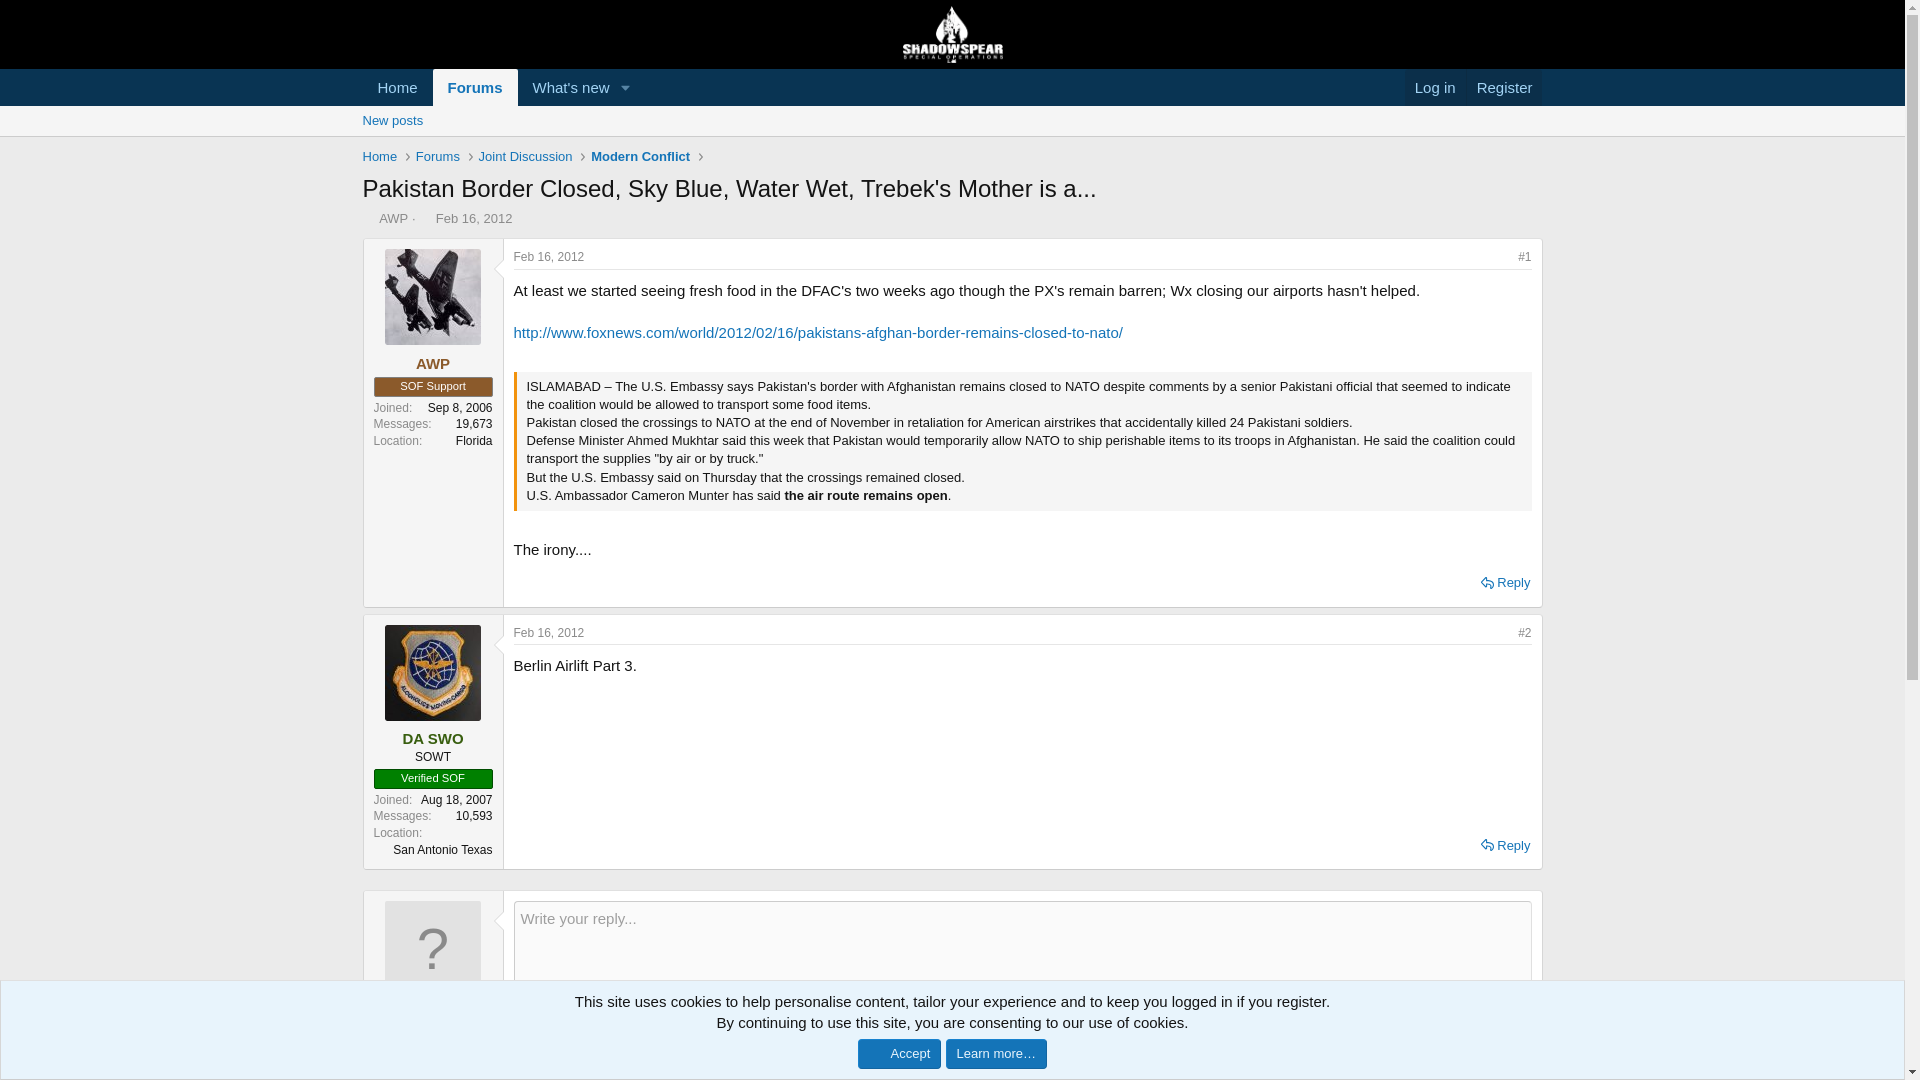 The width and height of the screenshot is (1920, 1080). I want to click on Forums, so click(437, 156).